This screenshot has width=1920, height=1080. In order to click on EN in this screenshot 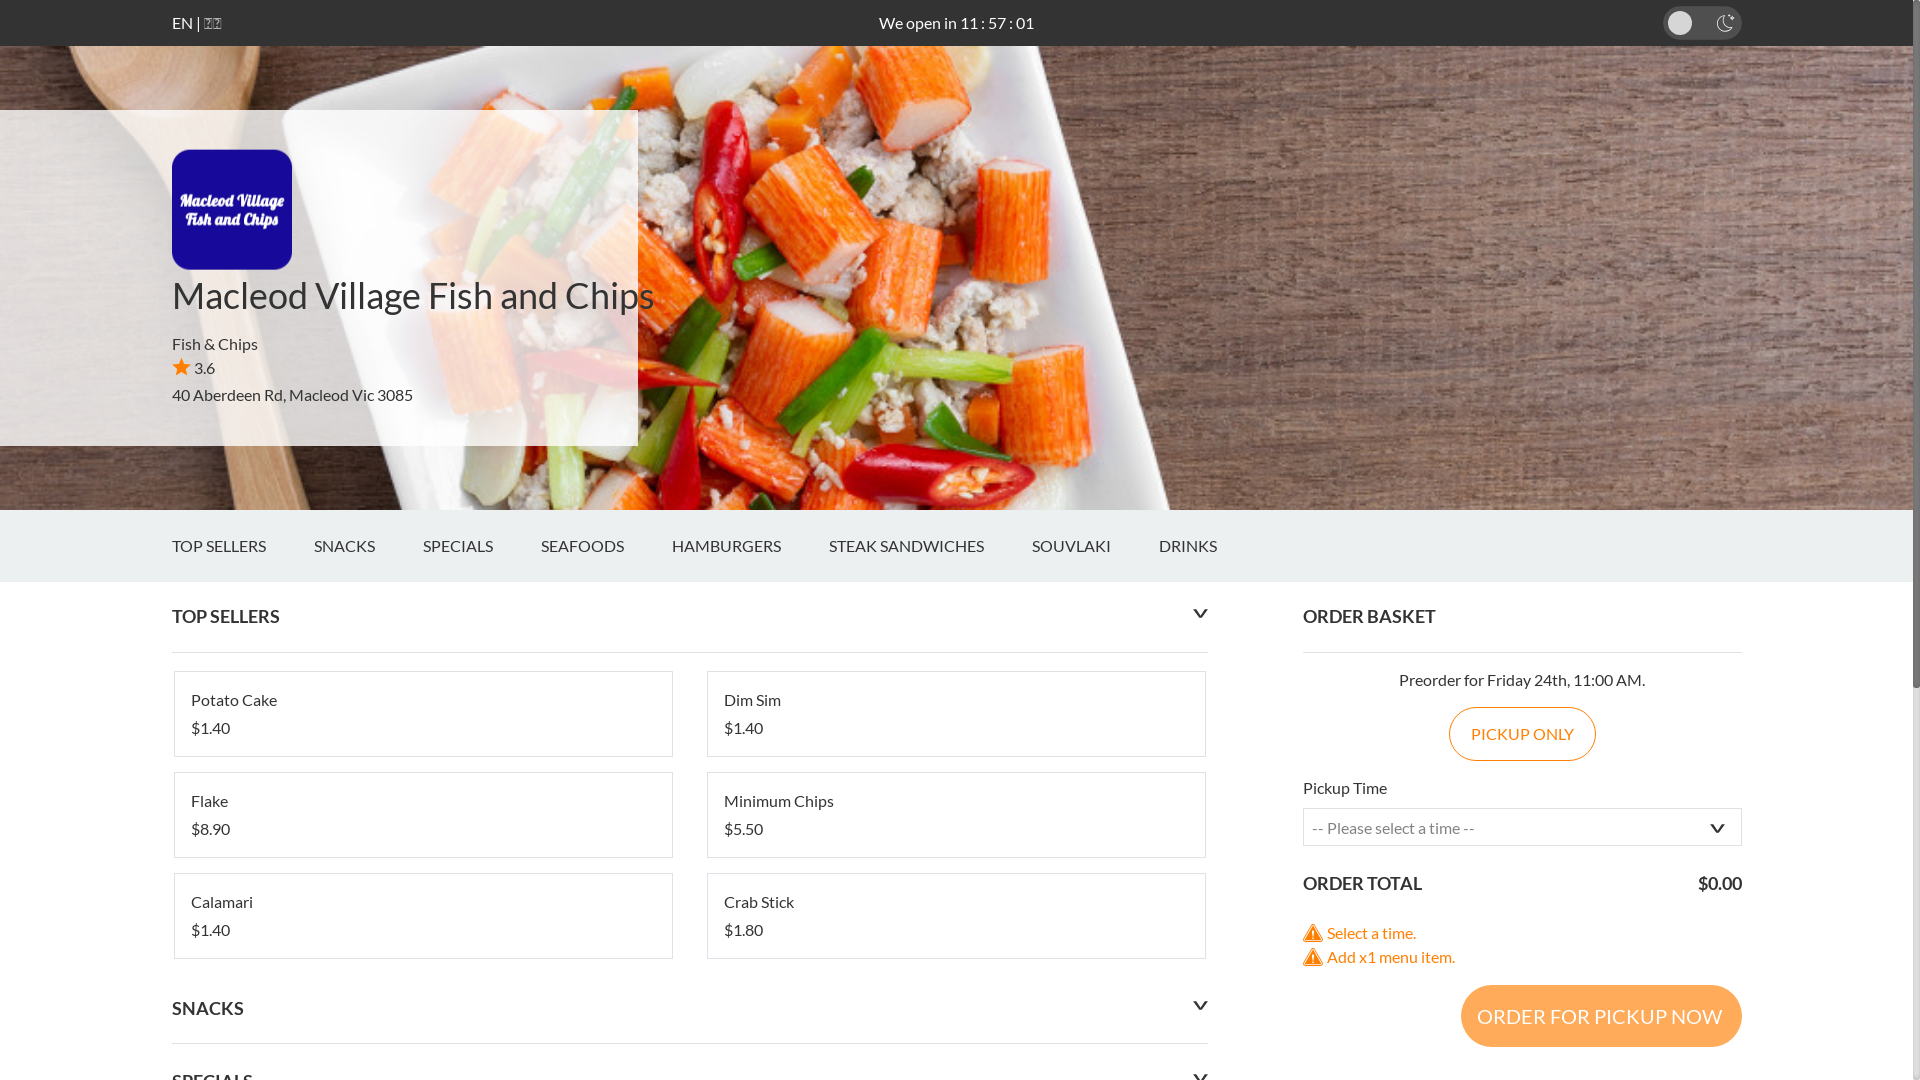, I will do `click(182, 22)`.